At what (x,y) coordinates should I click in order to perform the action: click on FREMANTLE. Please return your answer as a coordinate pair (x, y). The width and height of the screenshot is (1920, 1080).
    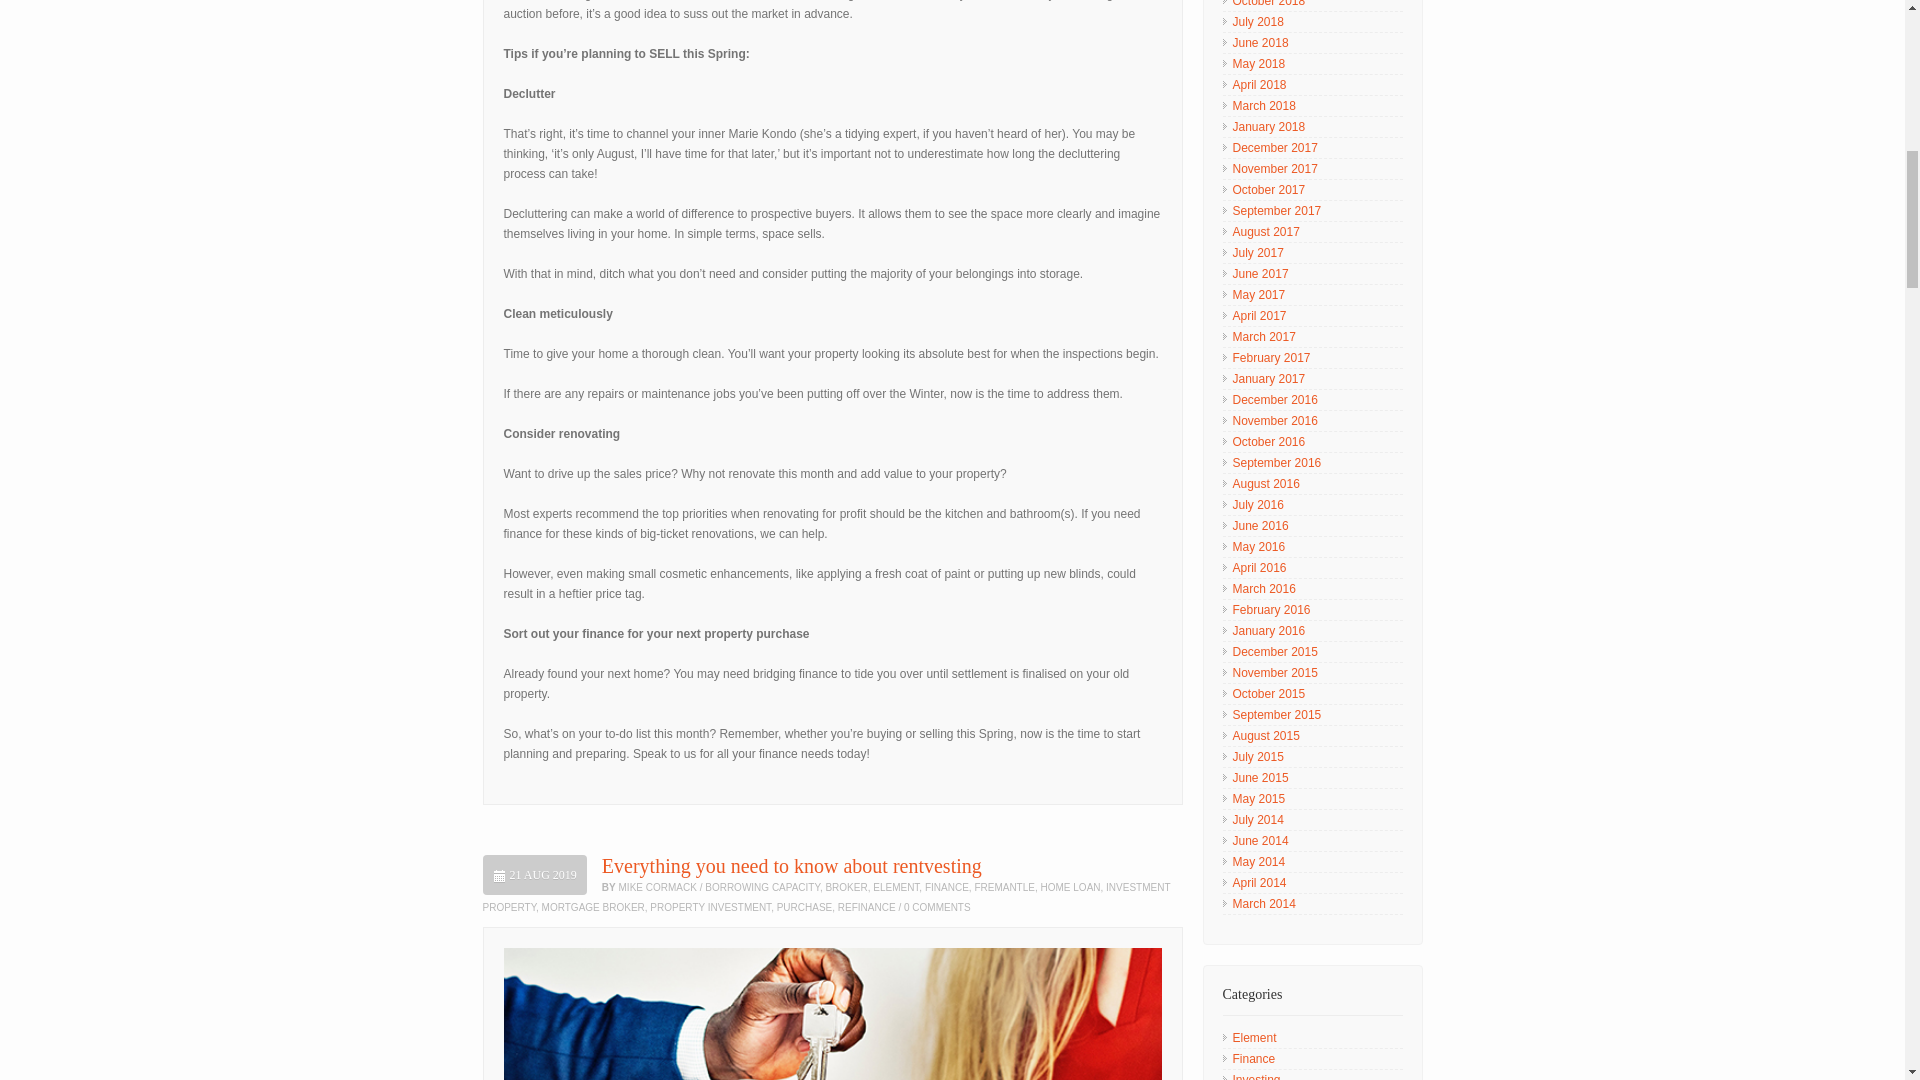
    Looking at the image, I should click on (1004, 888).